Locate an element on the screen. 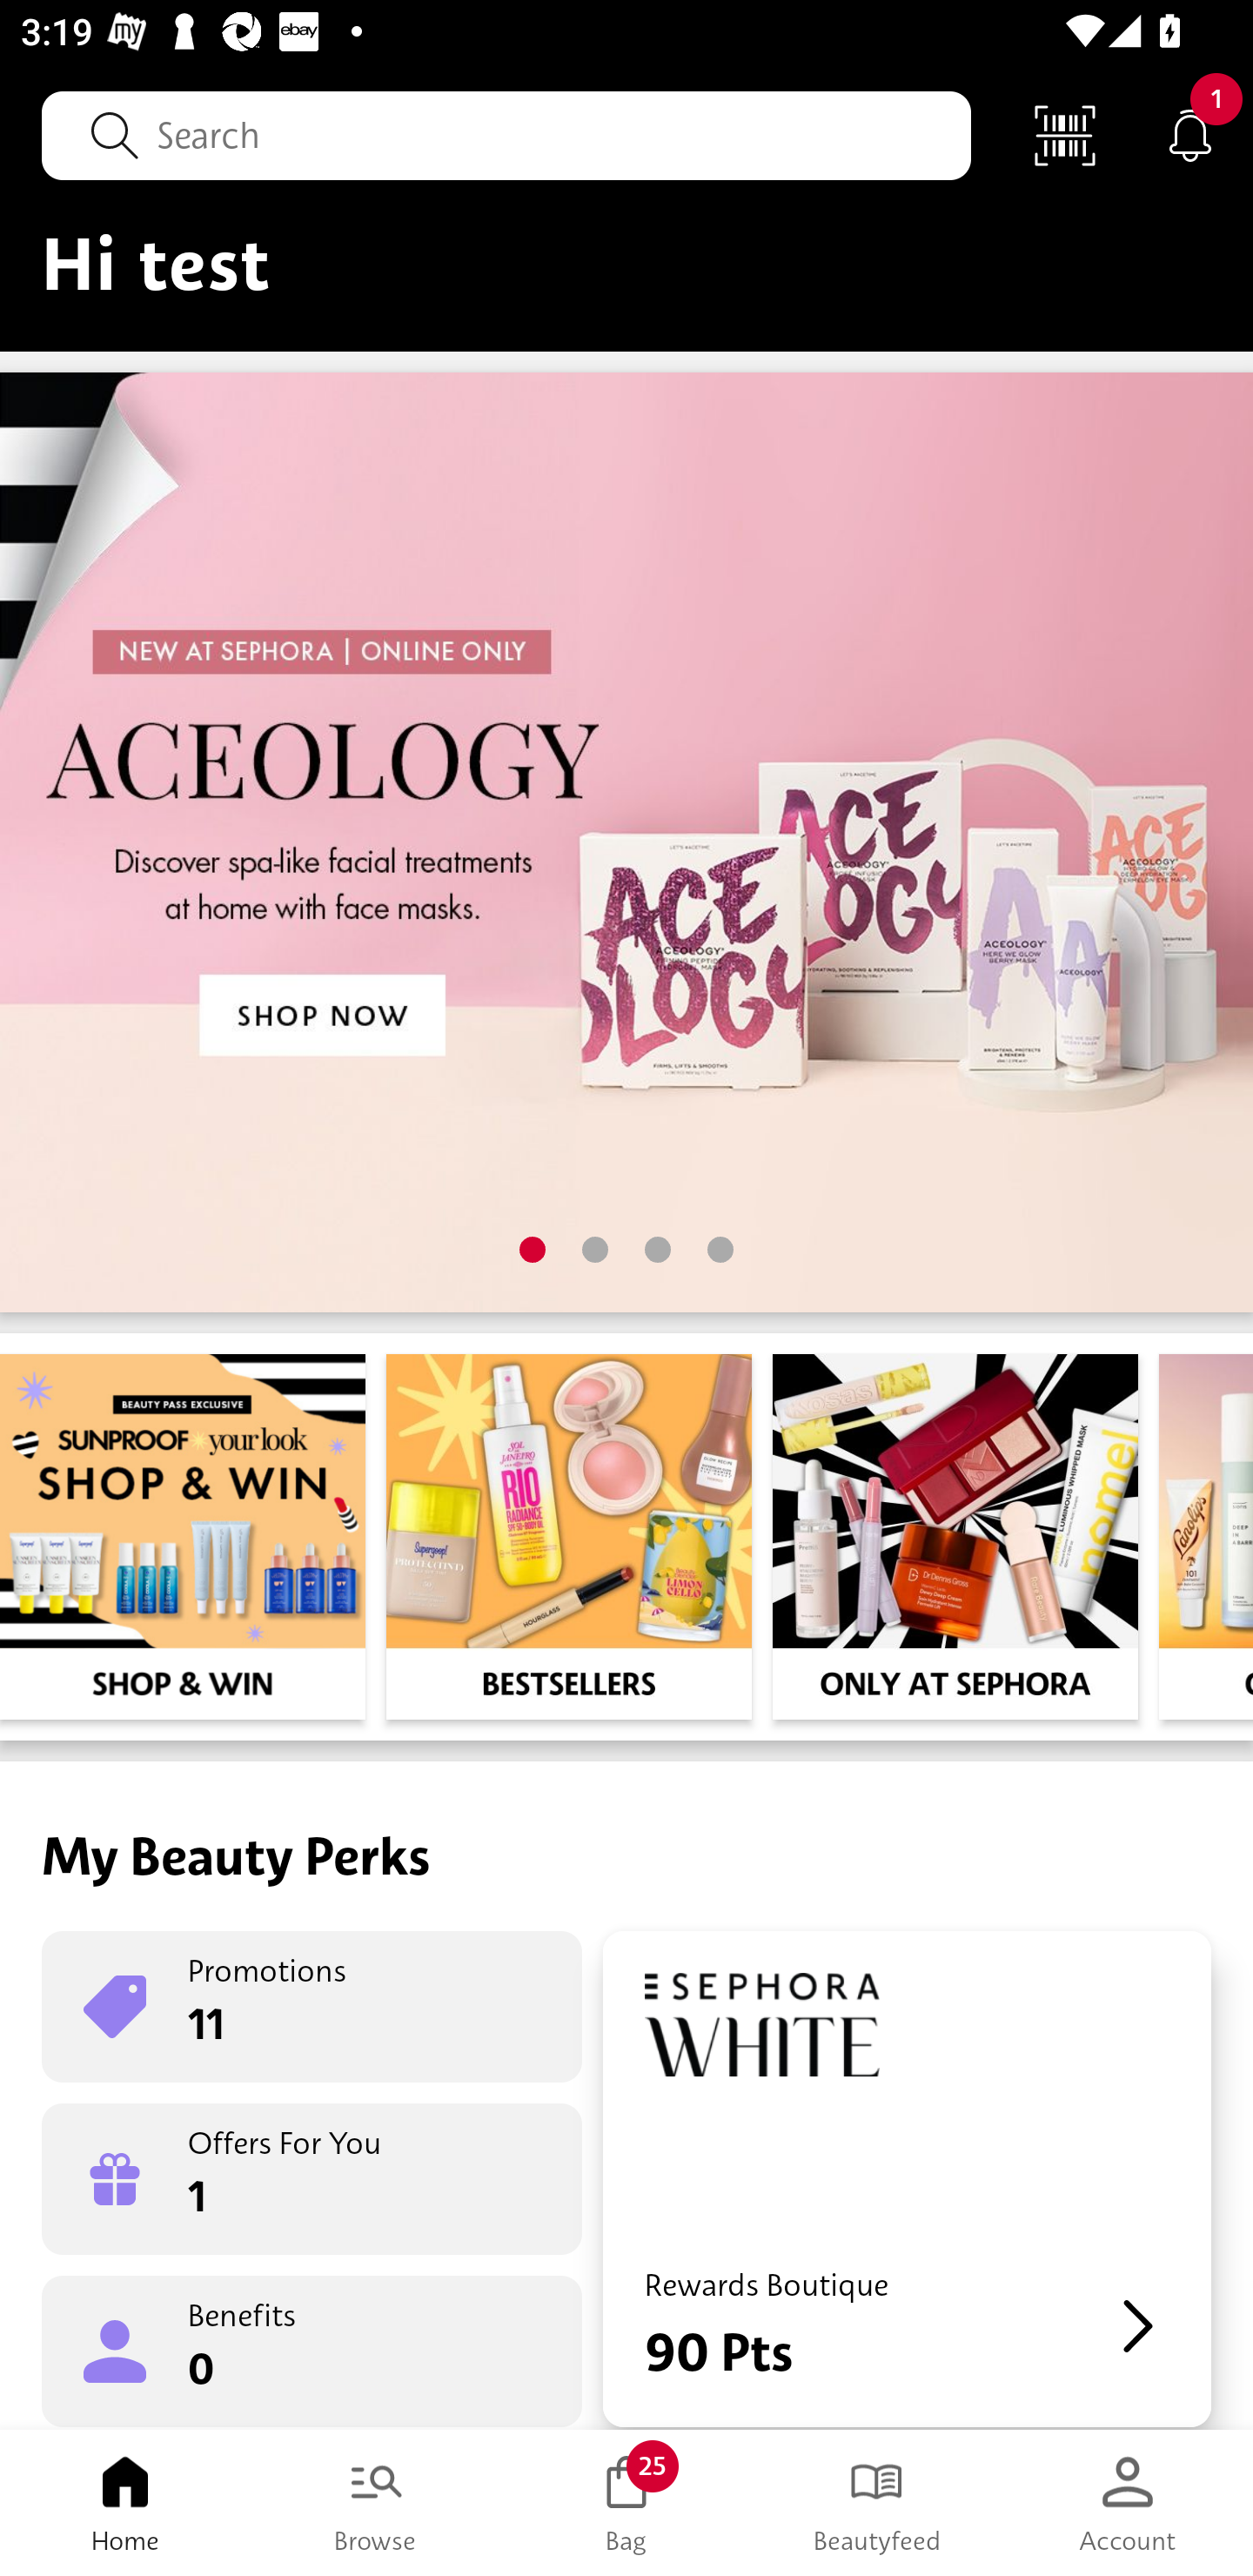  Rewards Boutique 90 Pts is located at coordinates (907, 2179).